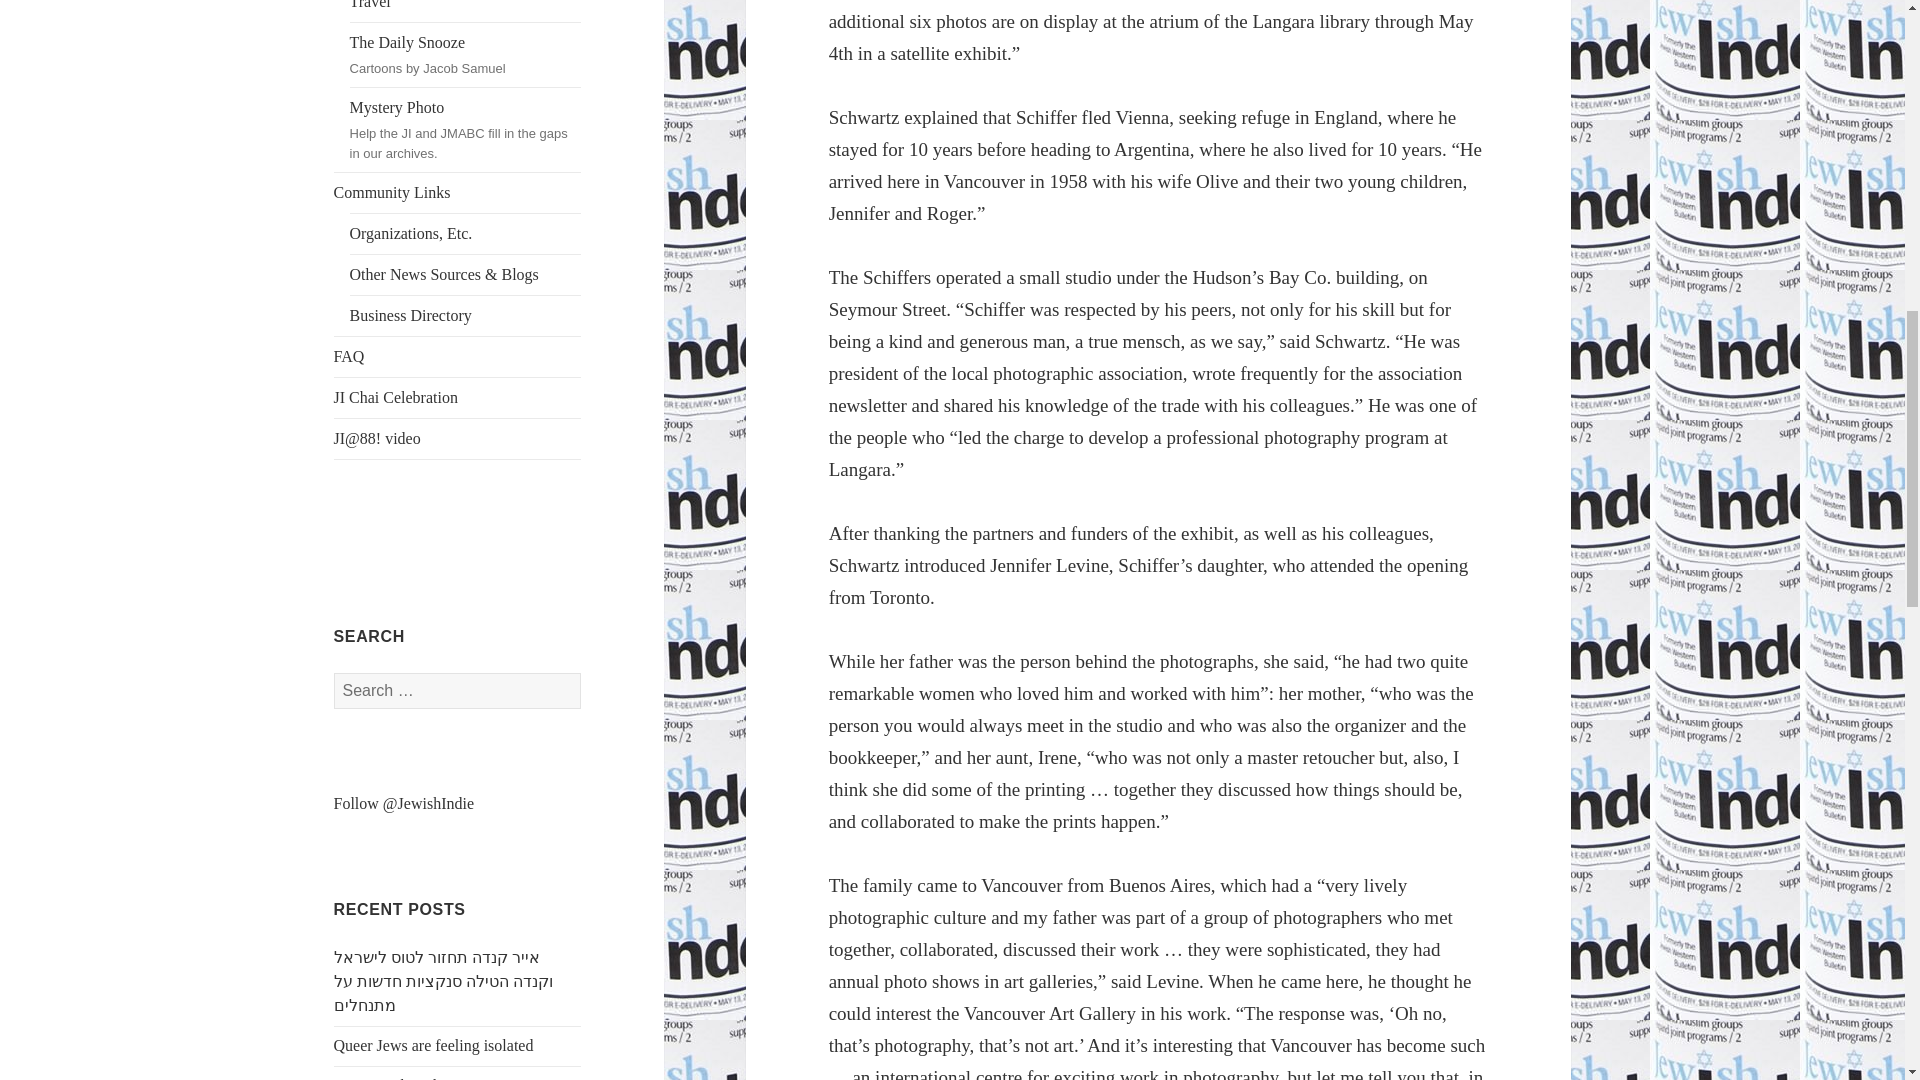 This screenshot has width=1920, height=1080. Describe the element at coordinates (434, 1045) in the screenshot. I see `Queer Jews are feeling isolated` at that location.